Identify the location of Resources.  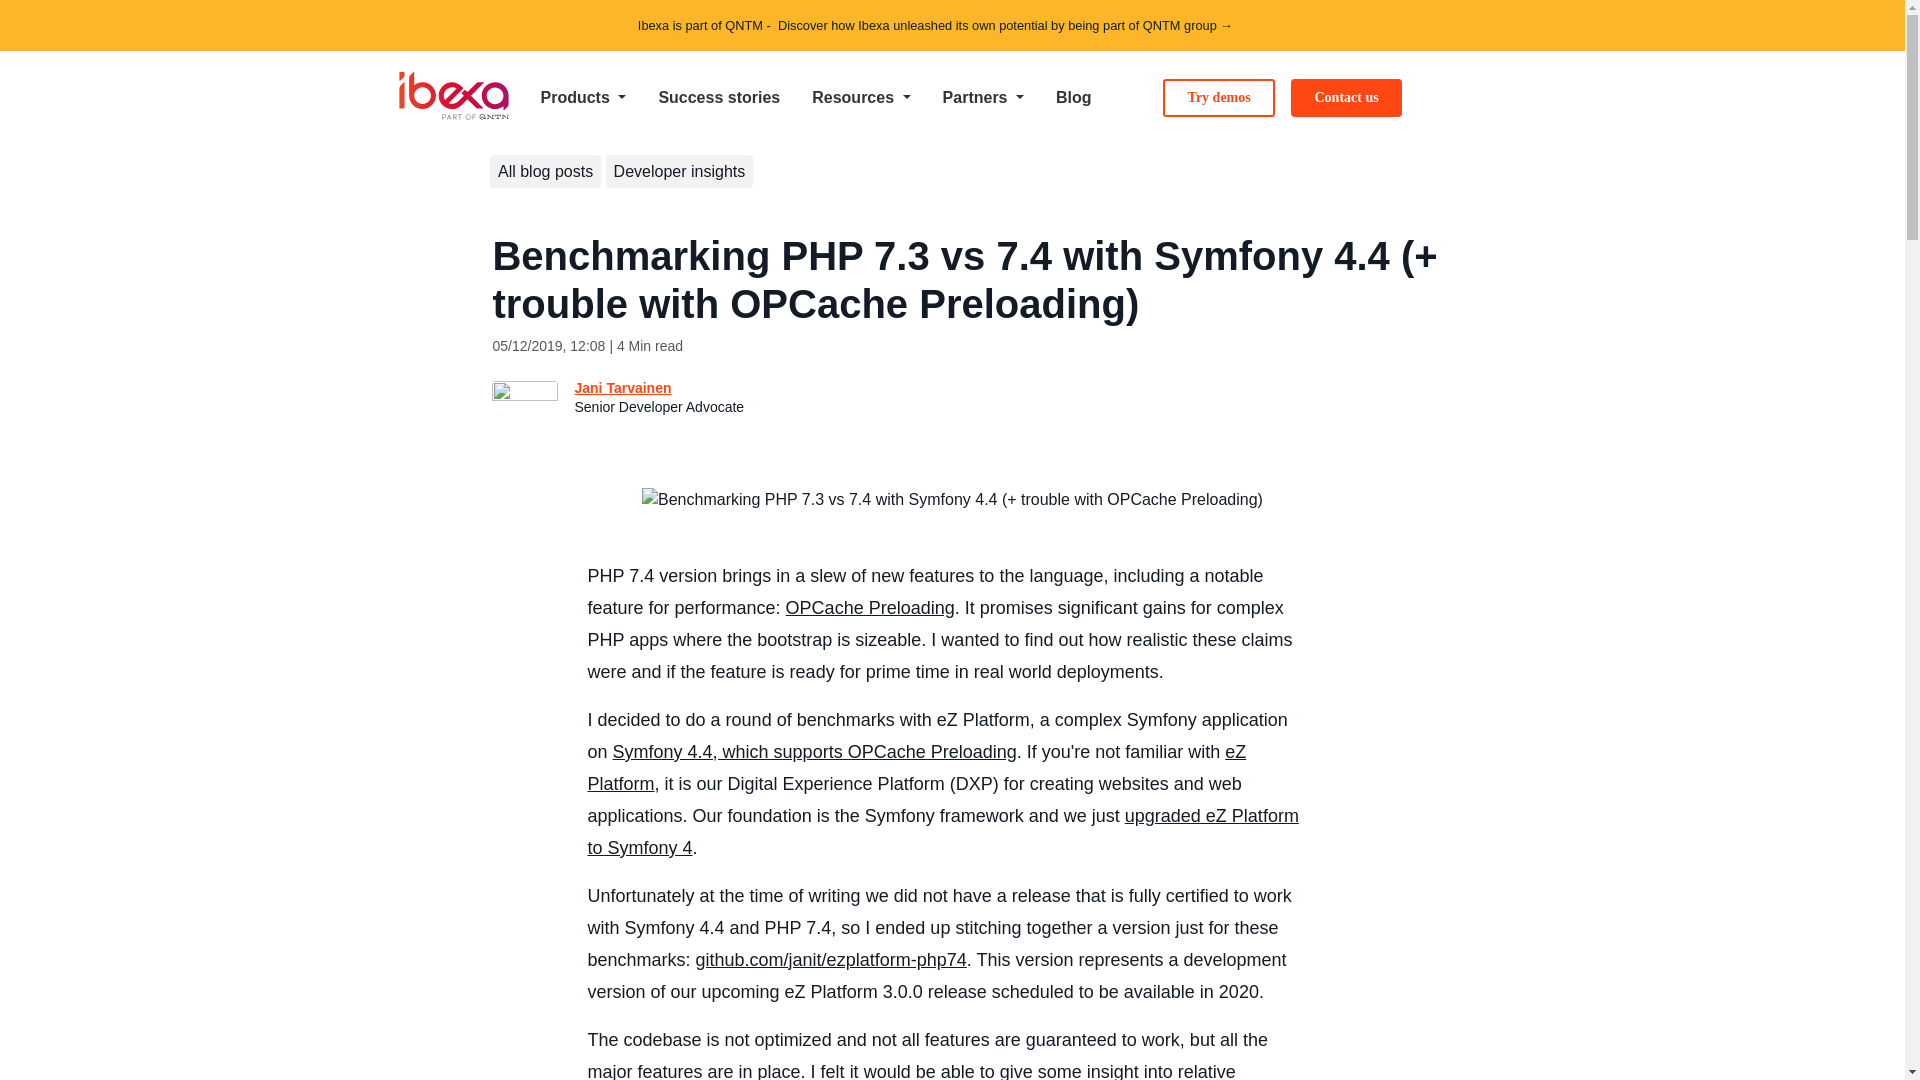
(860, 98).